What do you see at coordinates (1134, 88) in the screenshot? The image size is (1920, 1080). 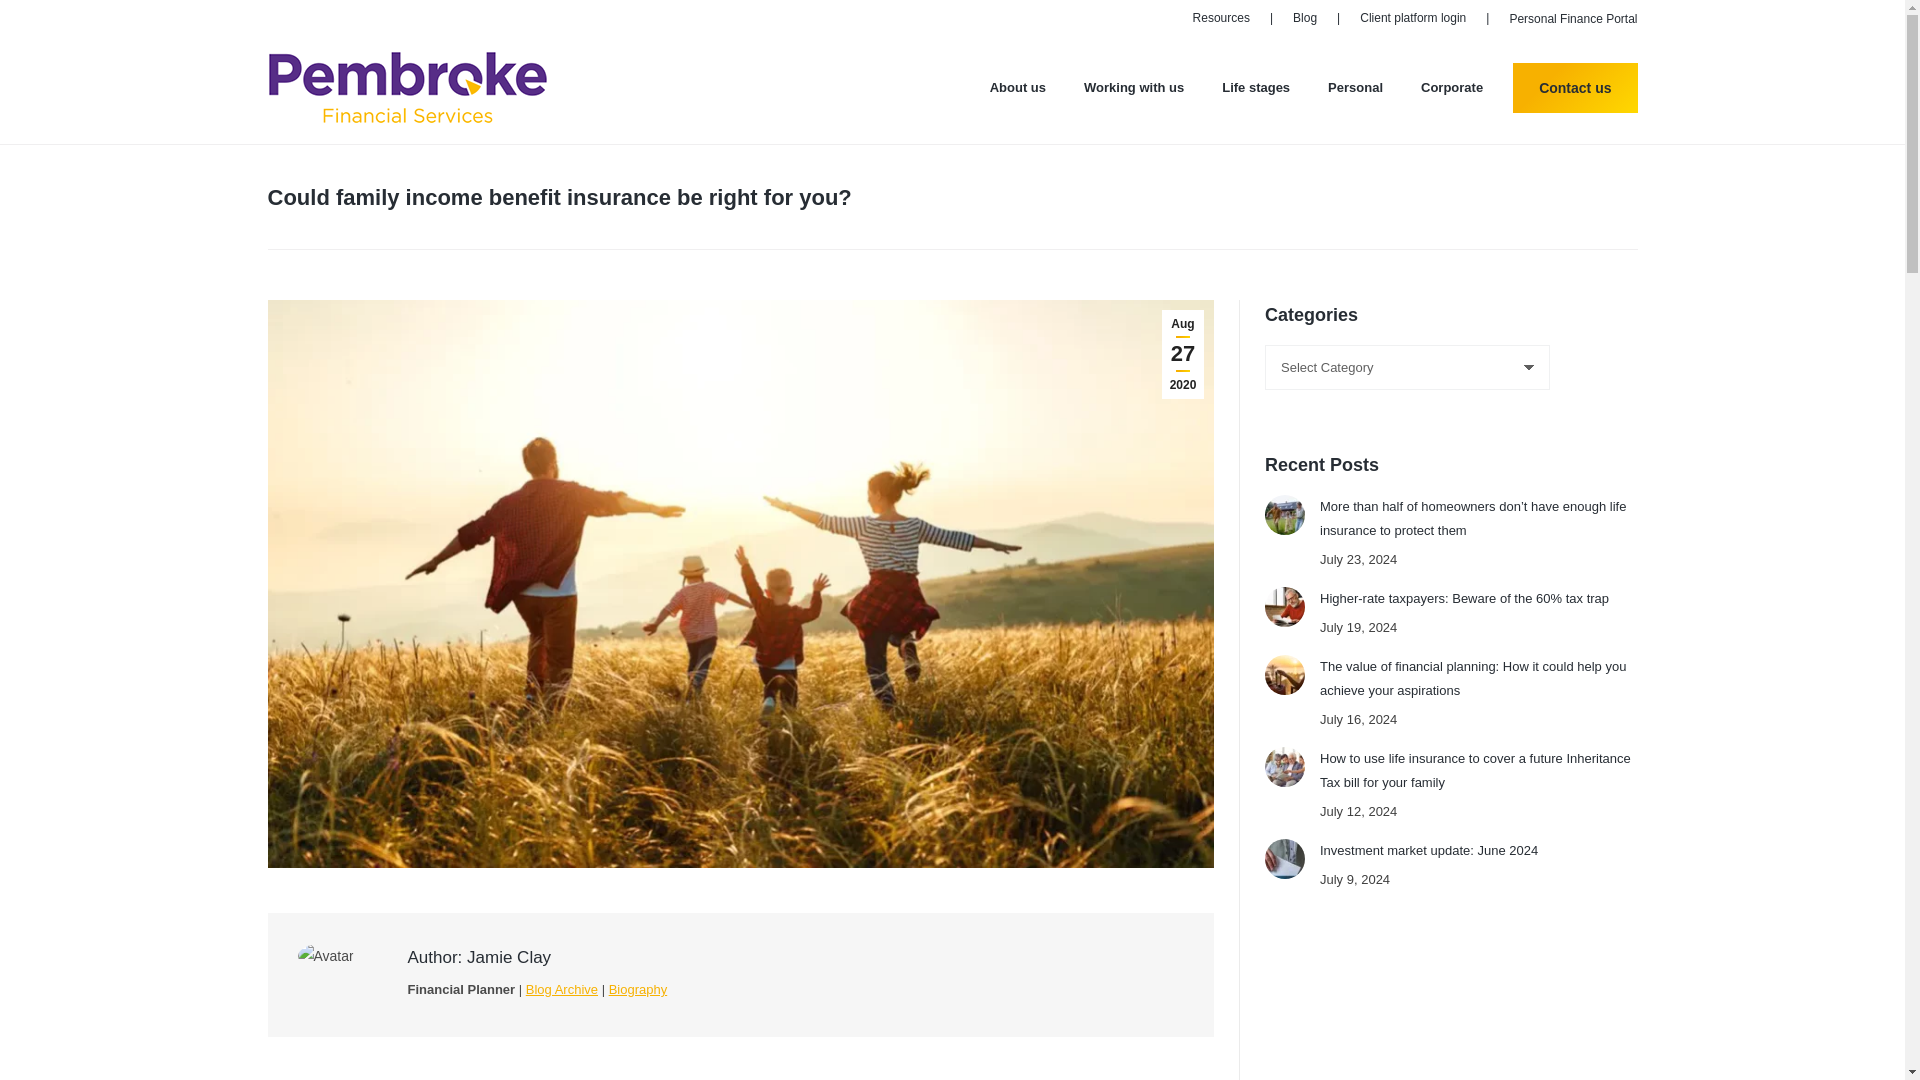 I see `Working with us` at bounding box center [1134, 88].